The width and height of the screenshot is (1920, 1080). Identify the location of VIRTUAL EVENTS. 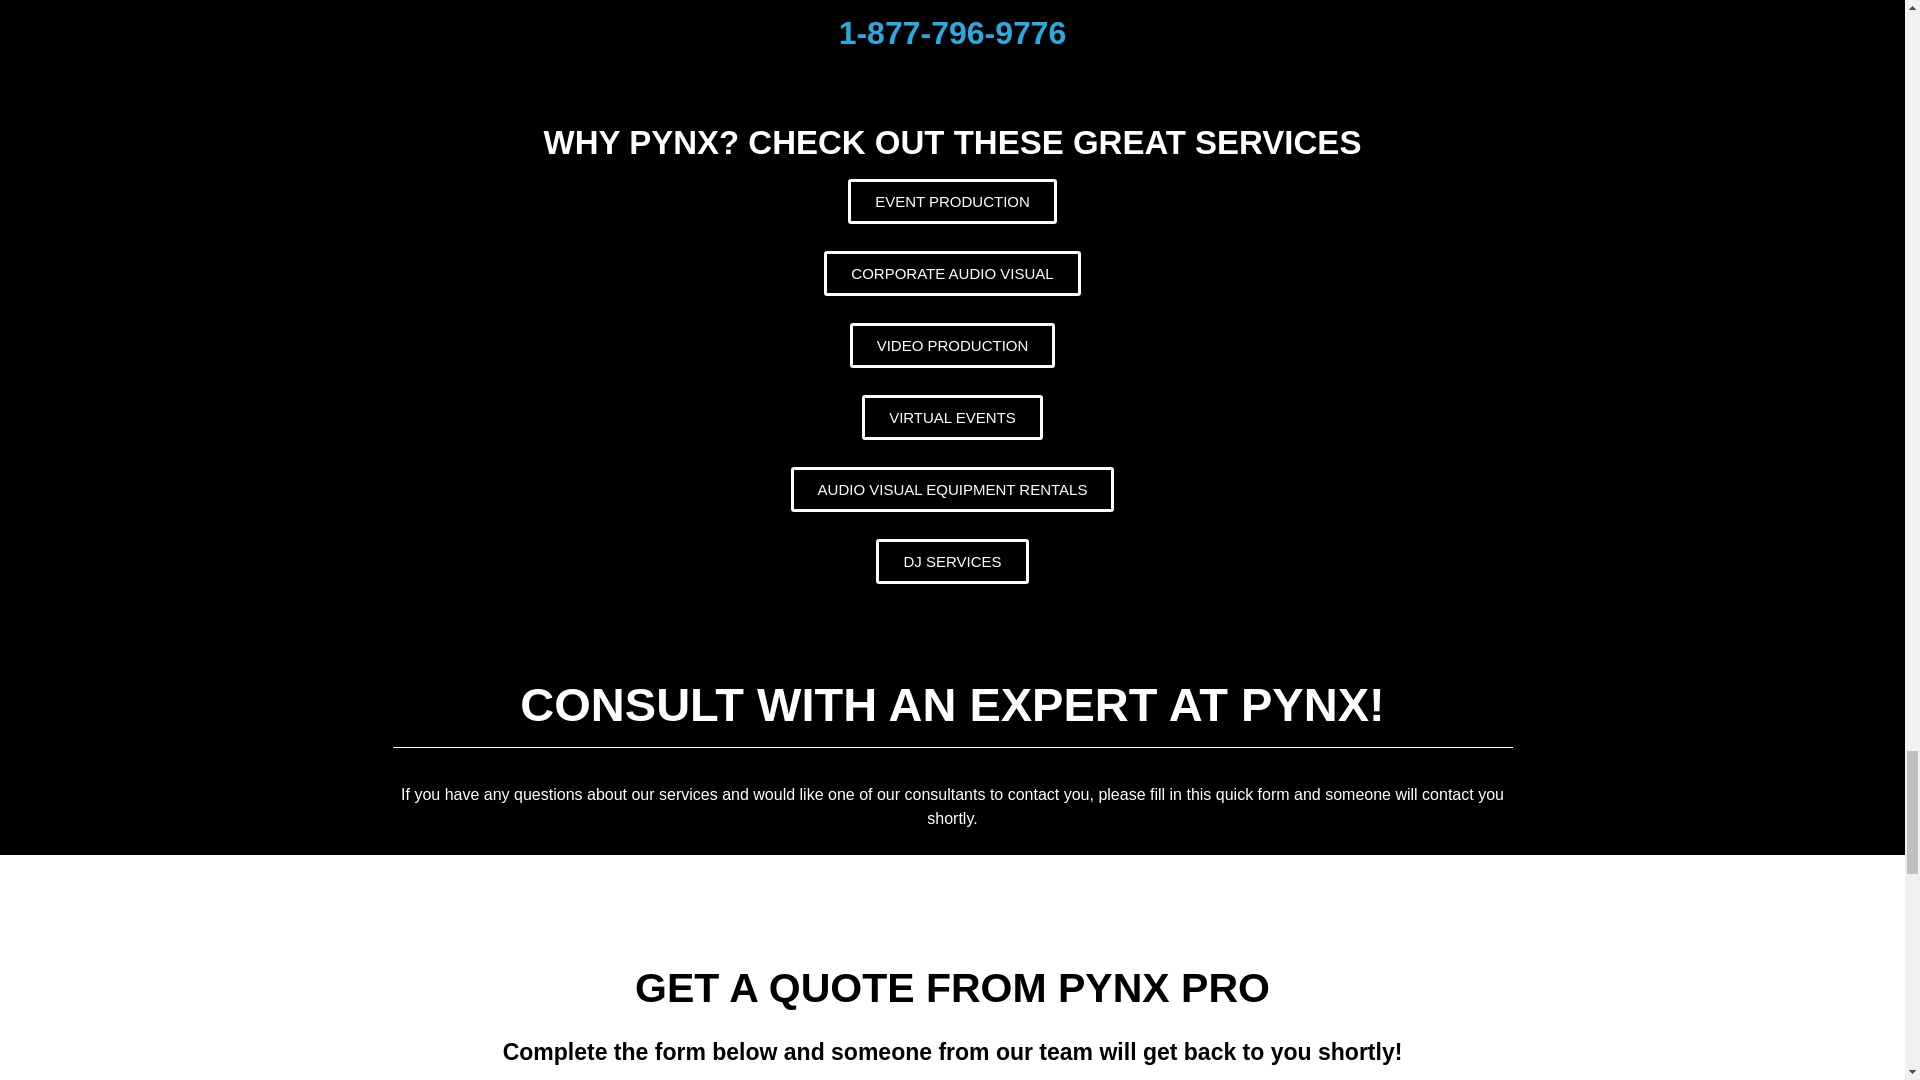
(952, 417).